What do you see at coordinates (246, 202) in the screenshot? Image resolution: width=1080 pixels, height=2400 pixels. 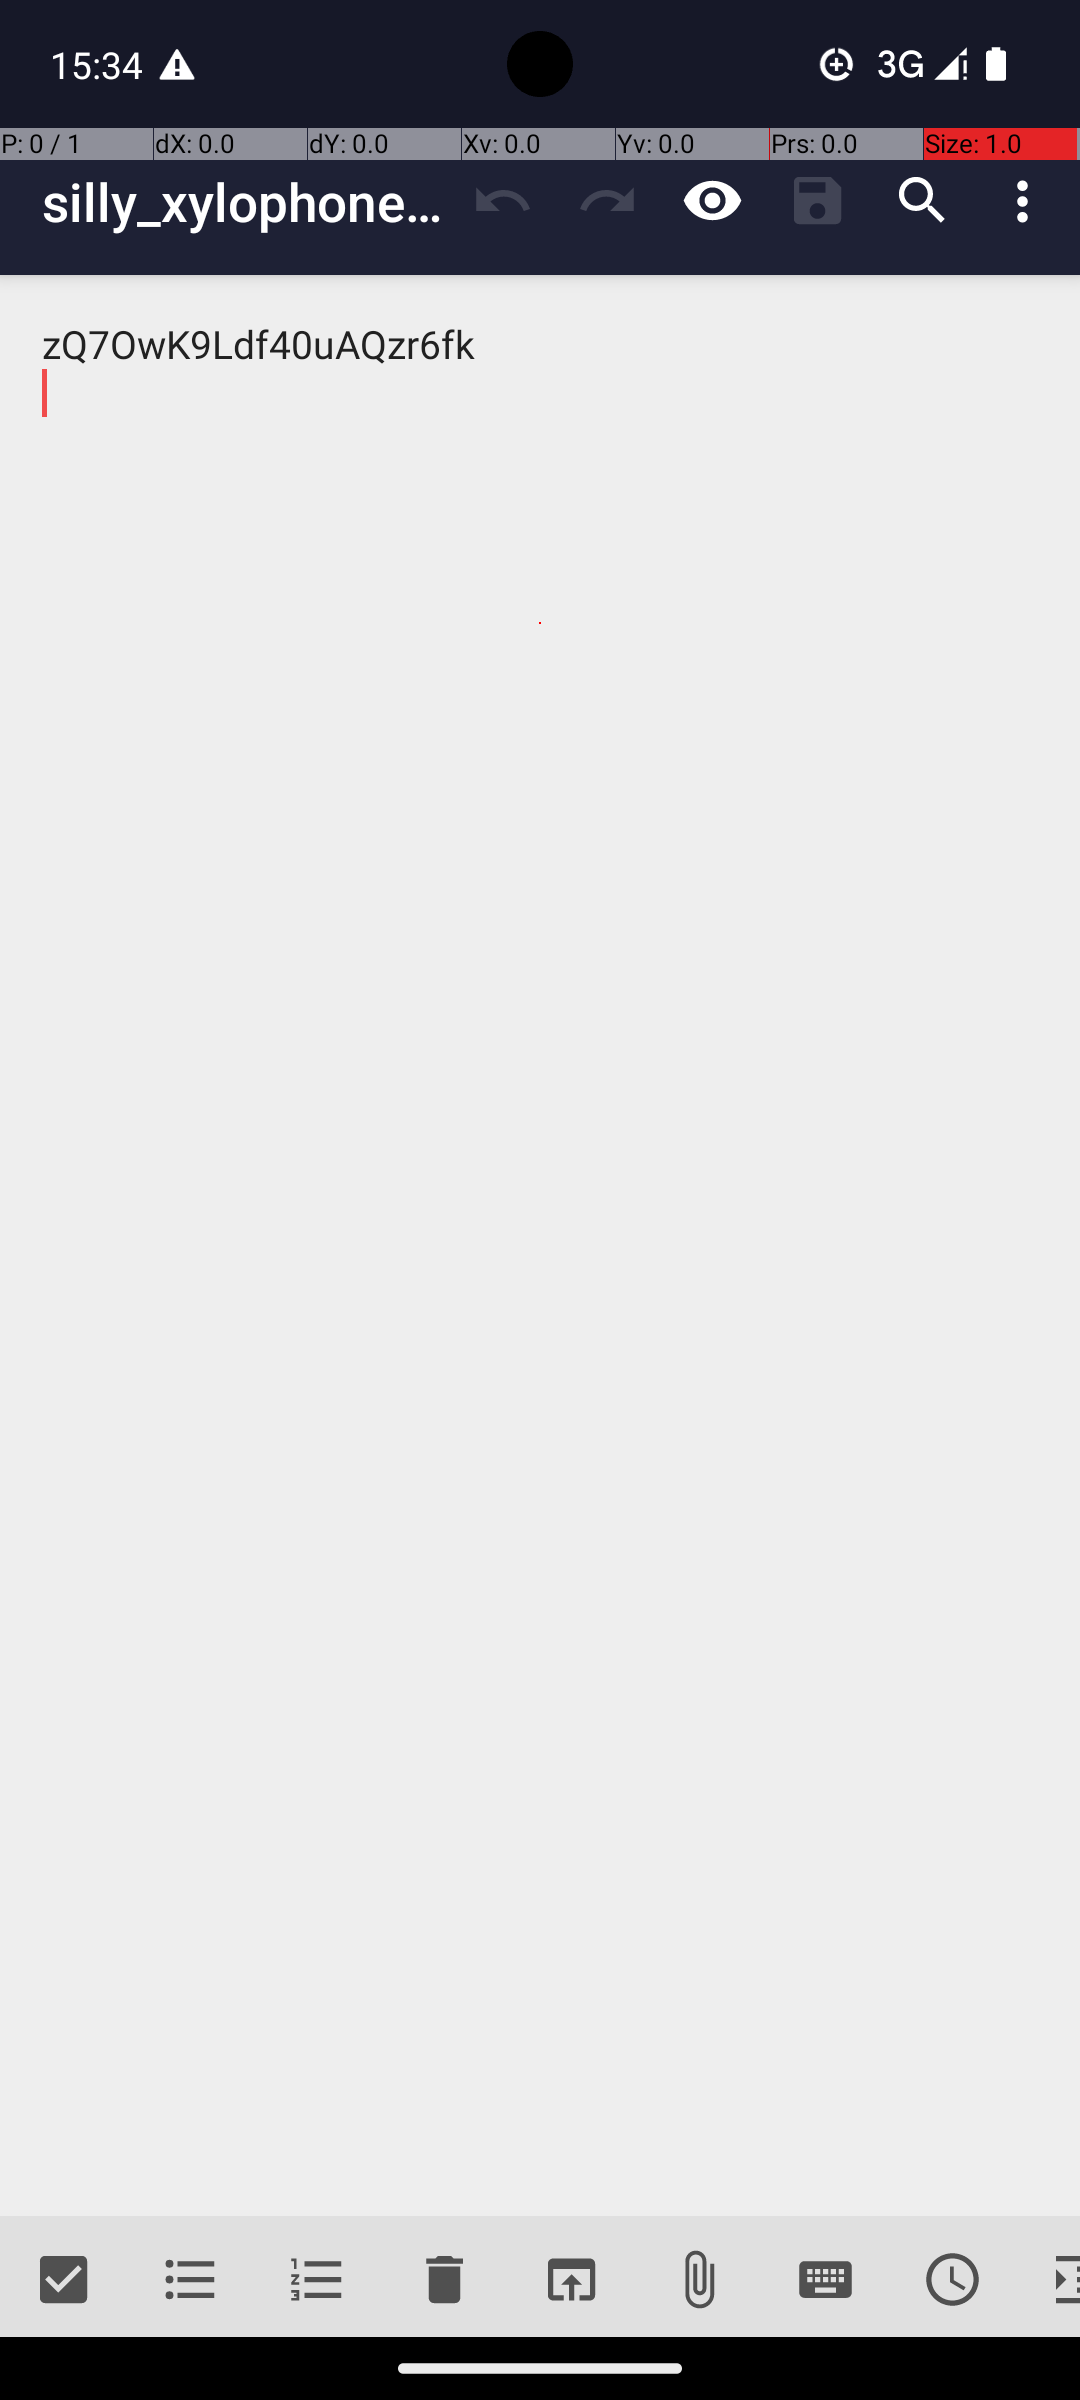 I see `silly_xylophone_WGSm` at bounding box center [246, 202].